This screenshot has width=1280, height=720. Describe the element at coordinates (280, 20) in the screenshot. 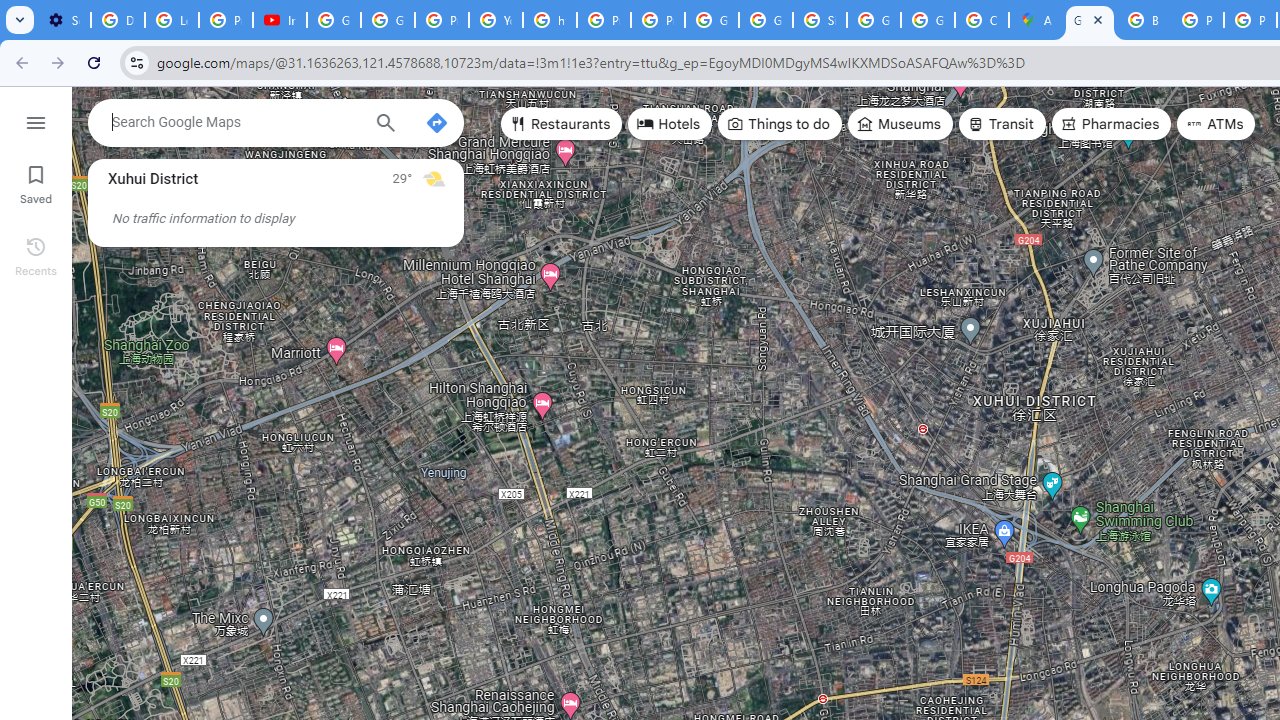

I see `Introduction | Google Privacy Policy - YouTube` at that location.